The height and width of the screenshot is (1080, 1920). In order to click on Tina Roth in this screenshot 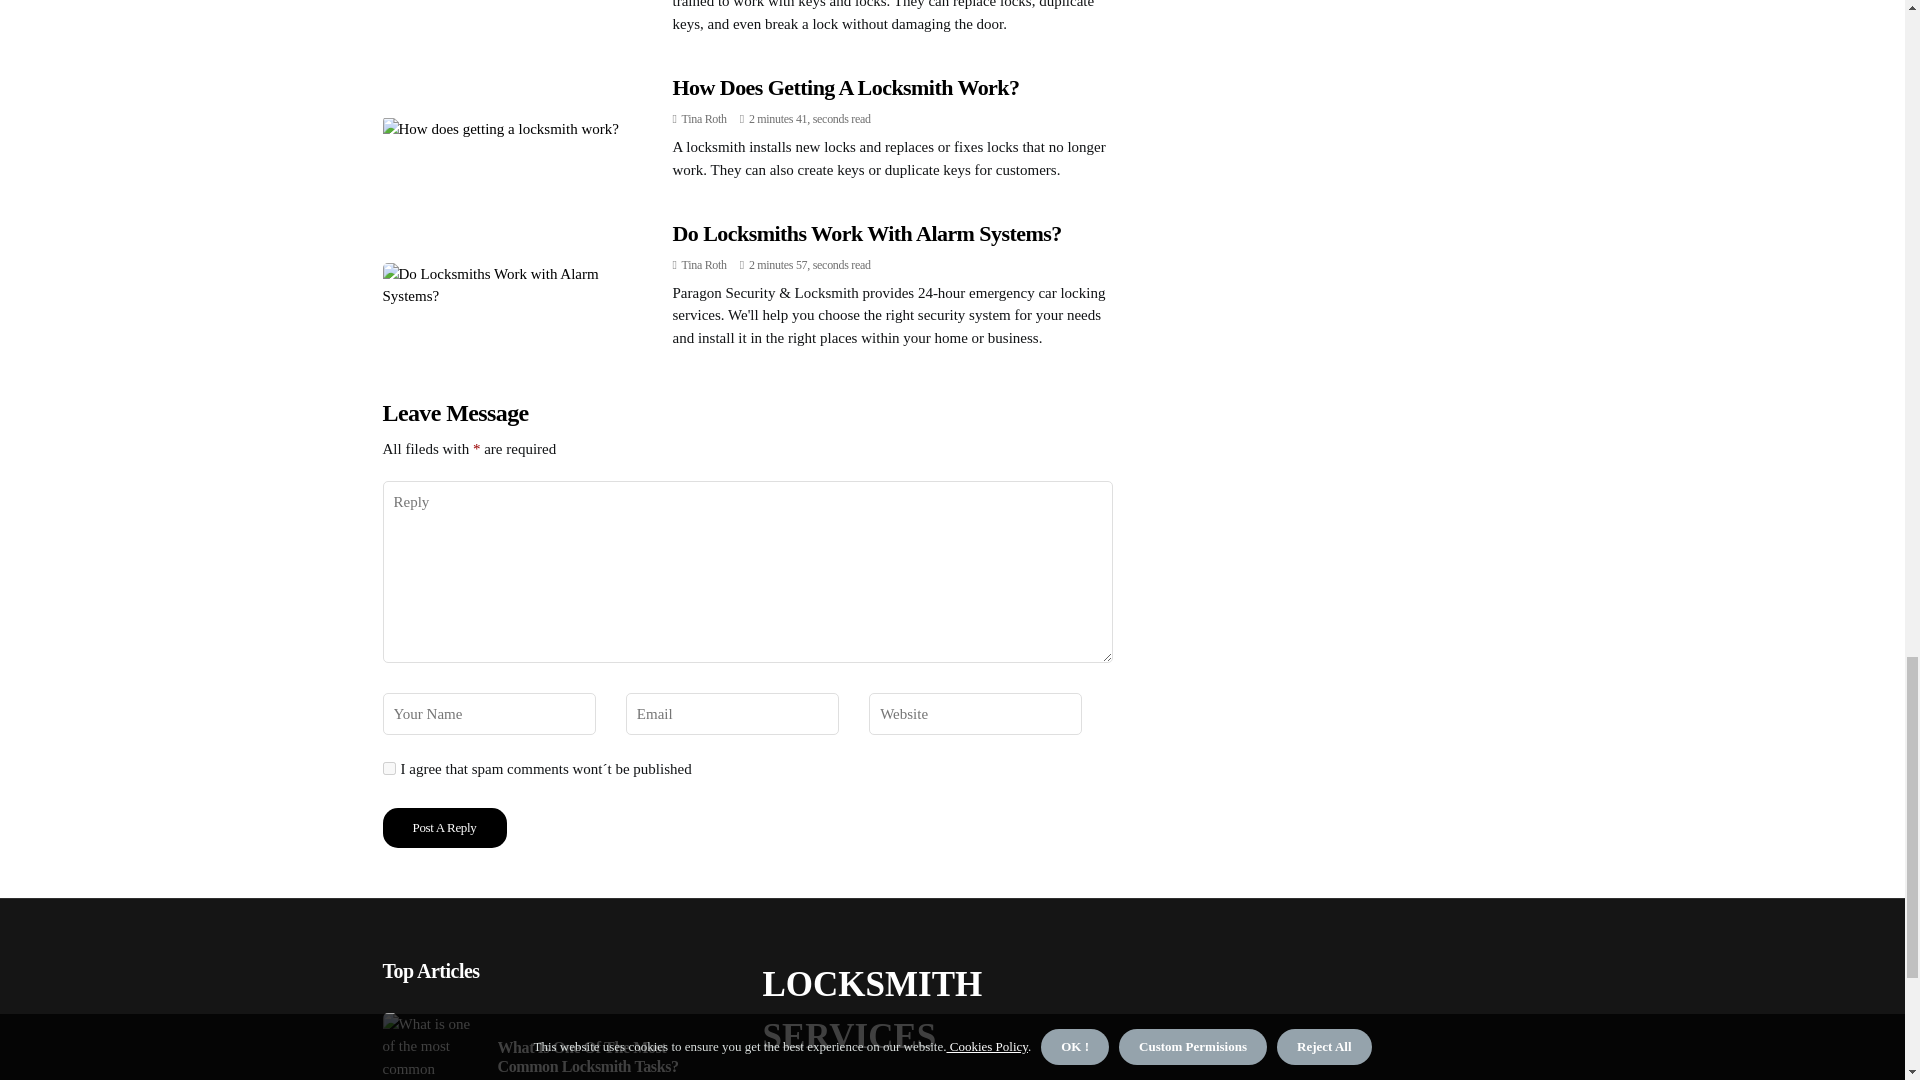, I will do `click(704, 119)`.